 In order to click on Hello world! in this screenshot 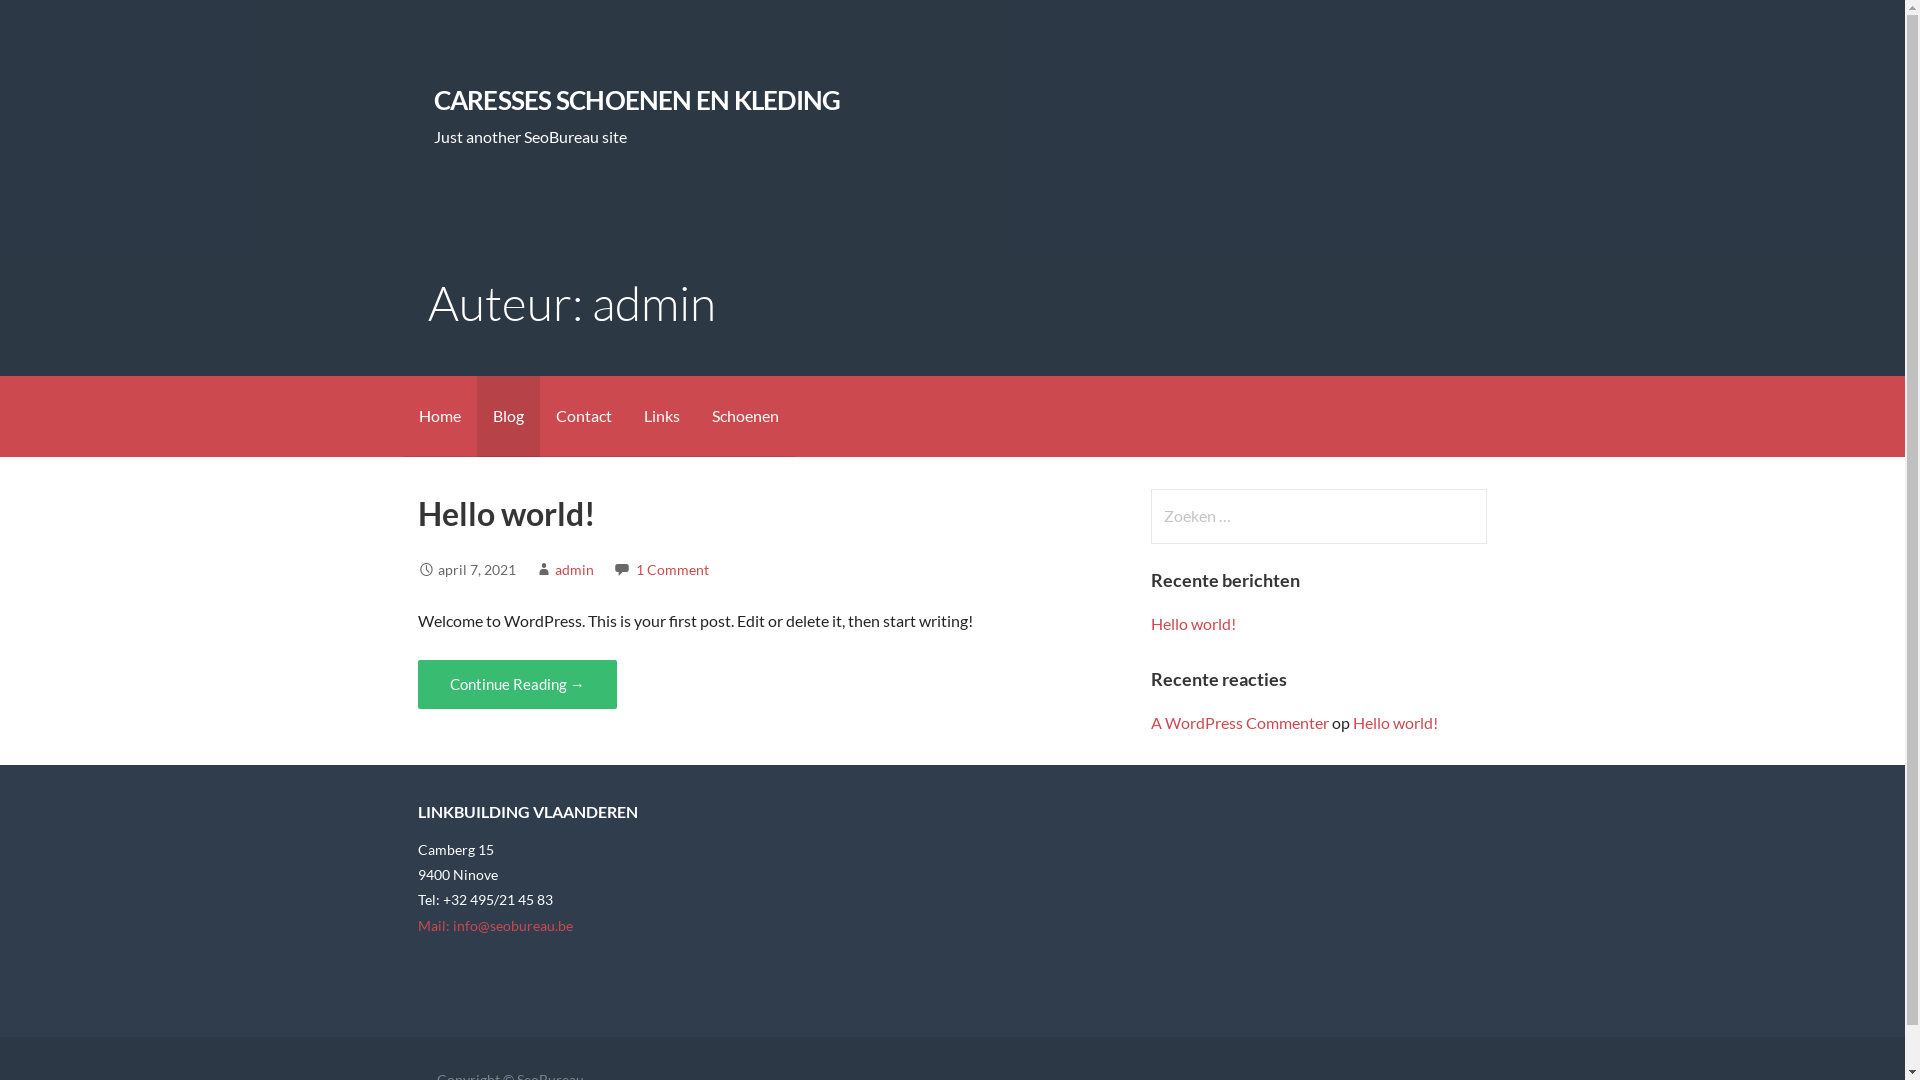, I will do `click(507, 514)`.